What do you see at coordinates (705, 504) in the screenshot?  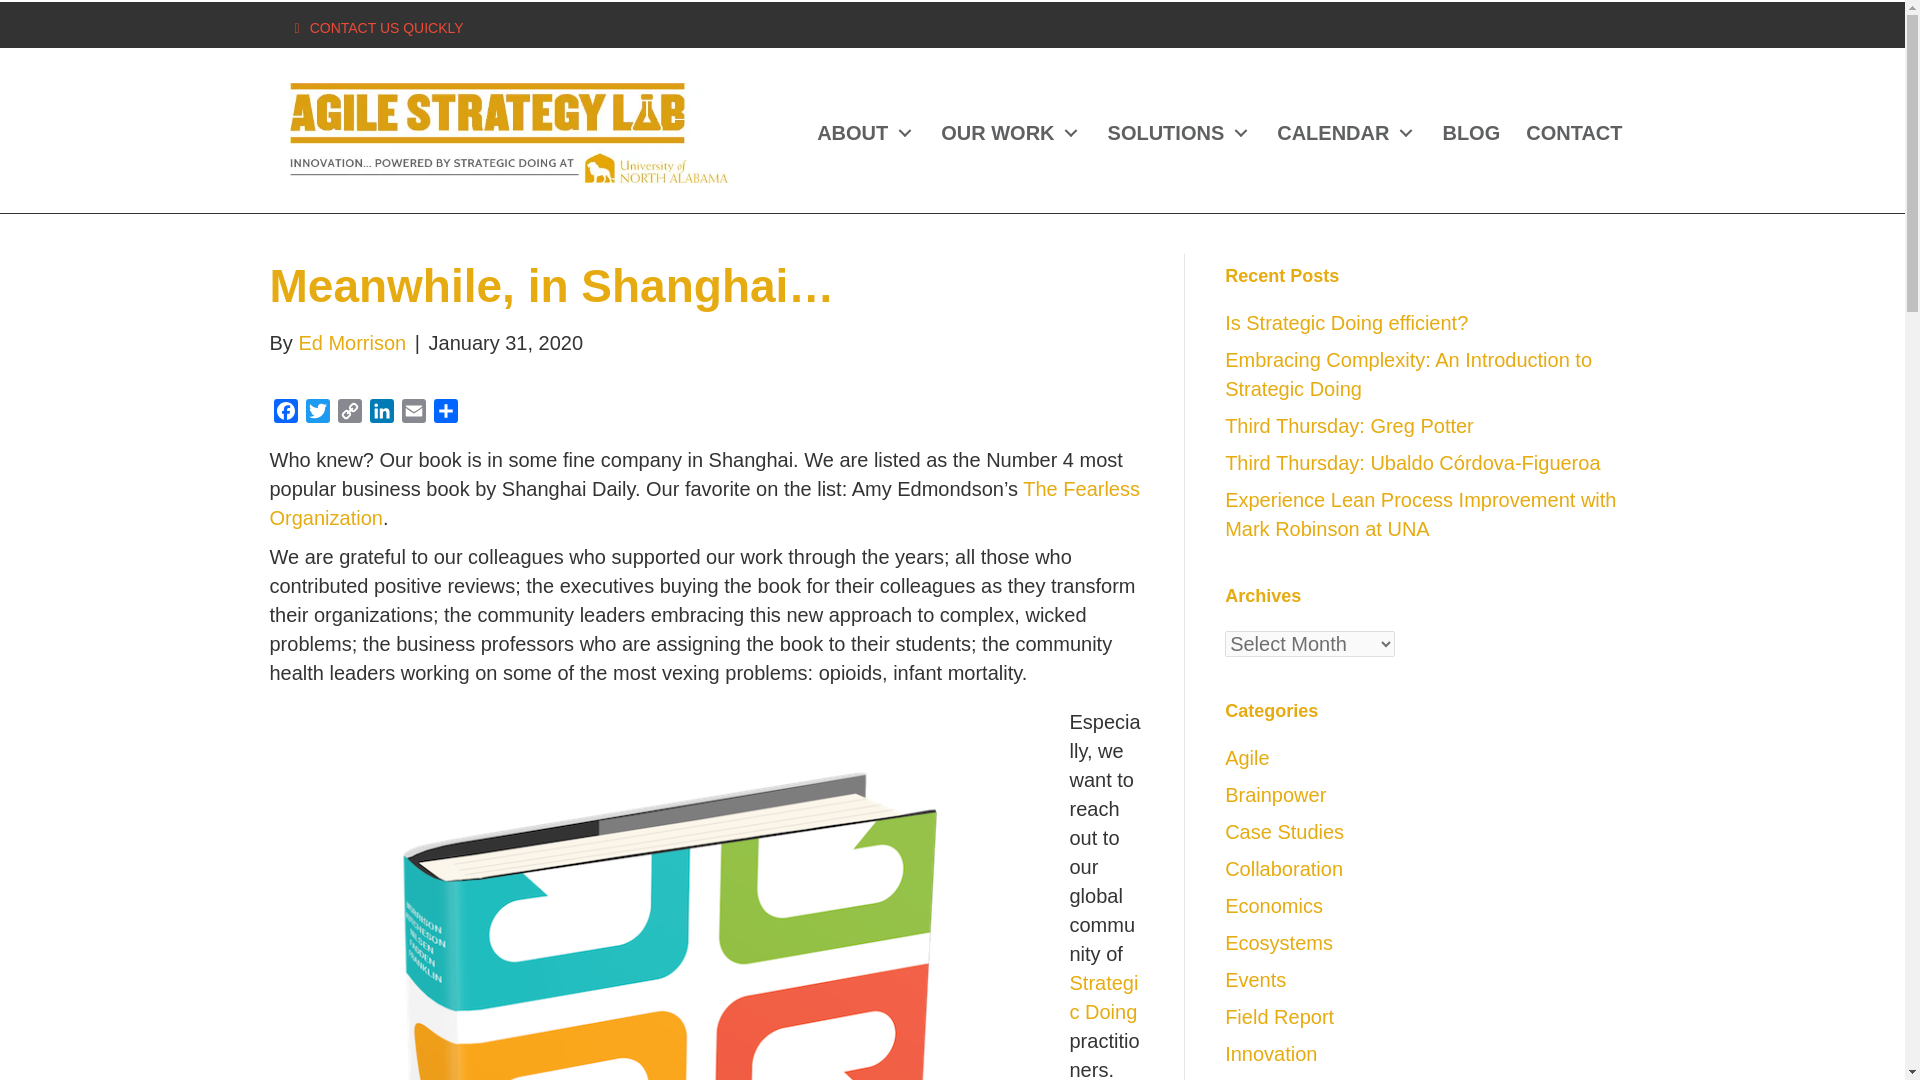 I see `The Fearless Organization` at bounding box center [705, 504].